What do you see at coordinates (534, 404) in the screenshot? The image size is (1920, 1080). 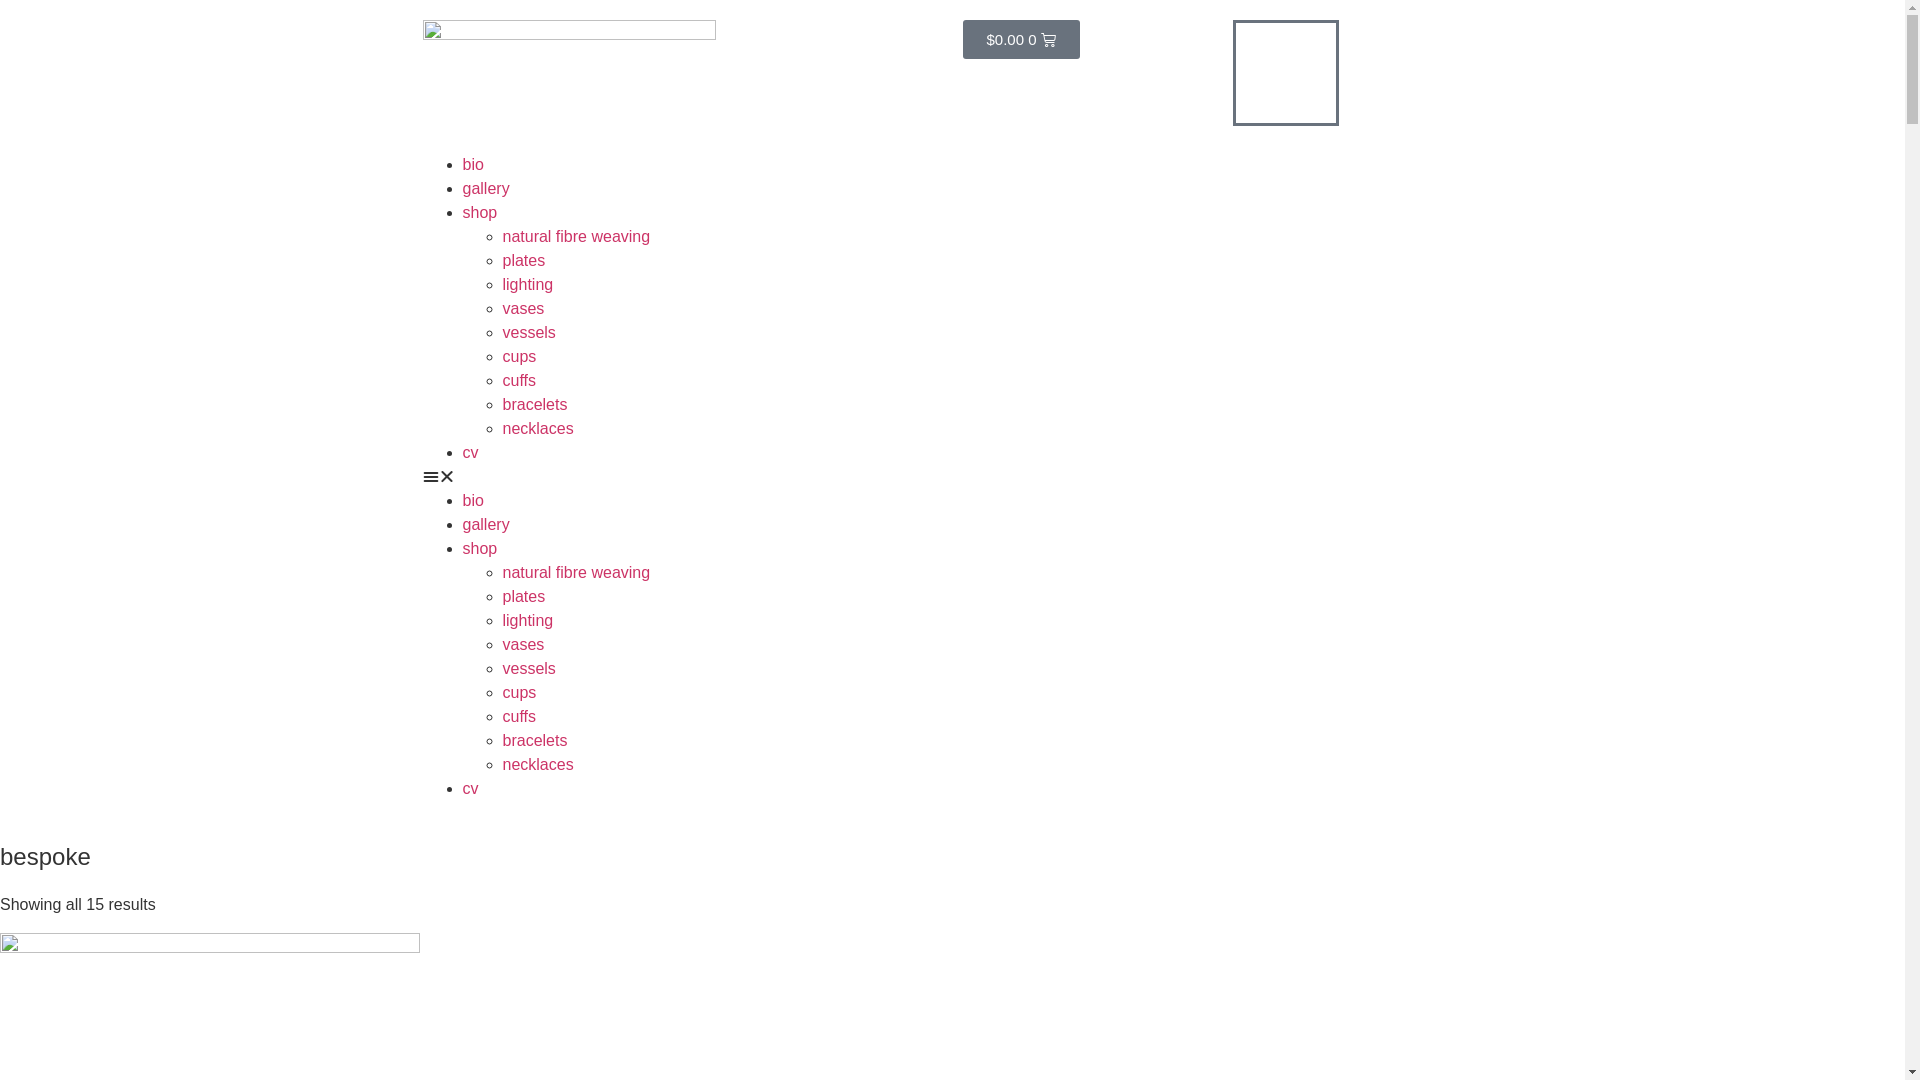 I see `bracelets` at bounding box center [534, 404].